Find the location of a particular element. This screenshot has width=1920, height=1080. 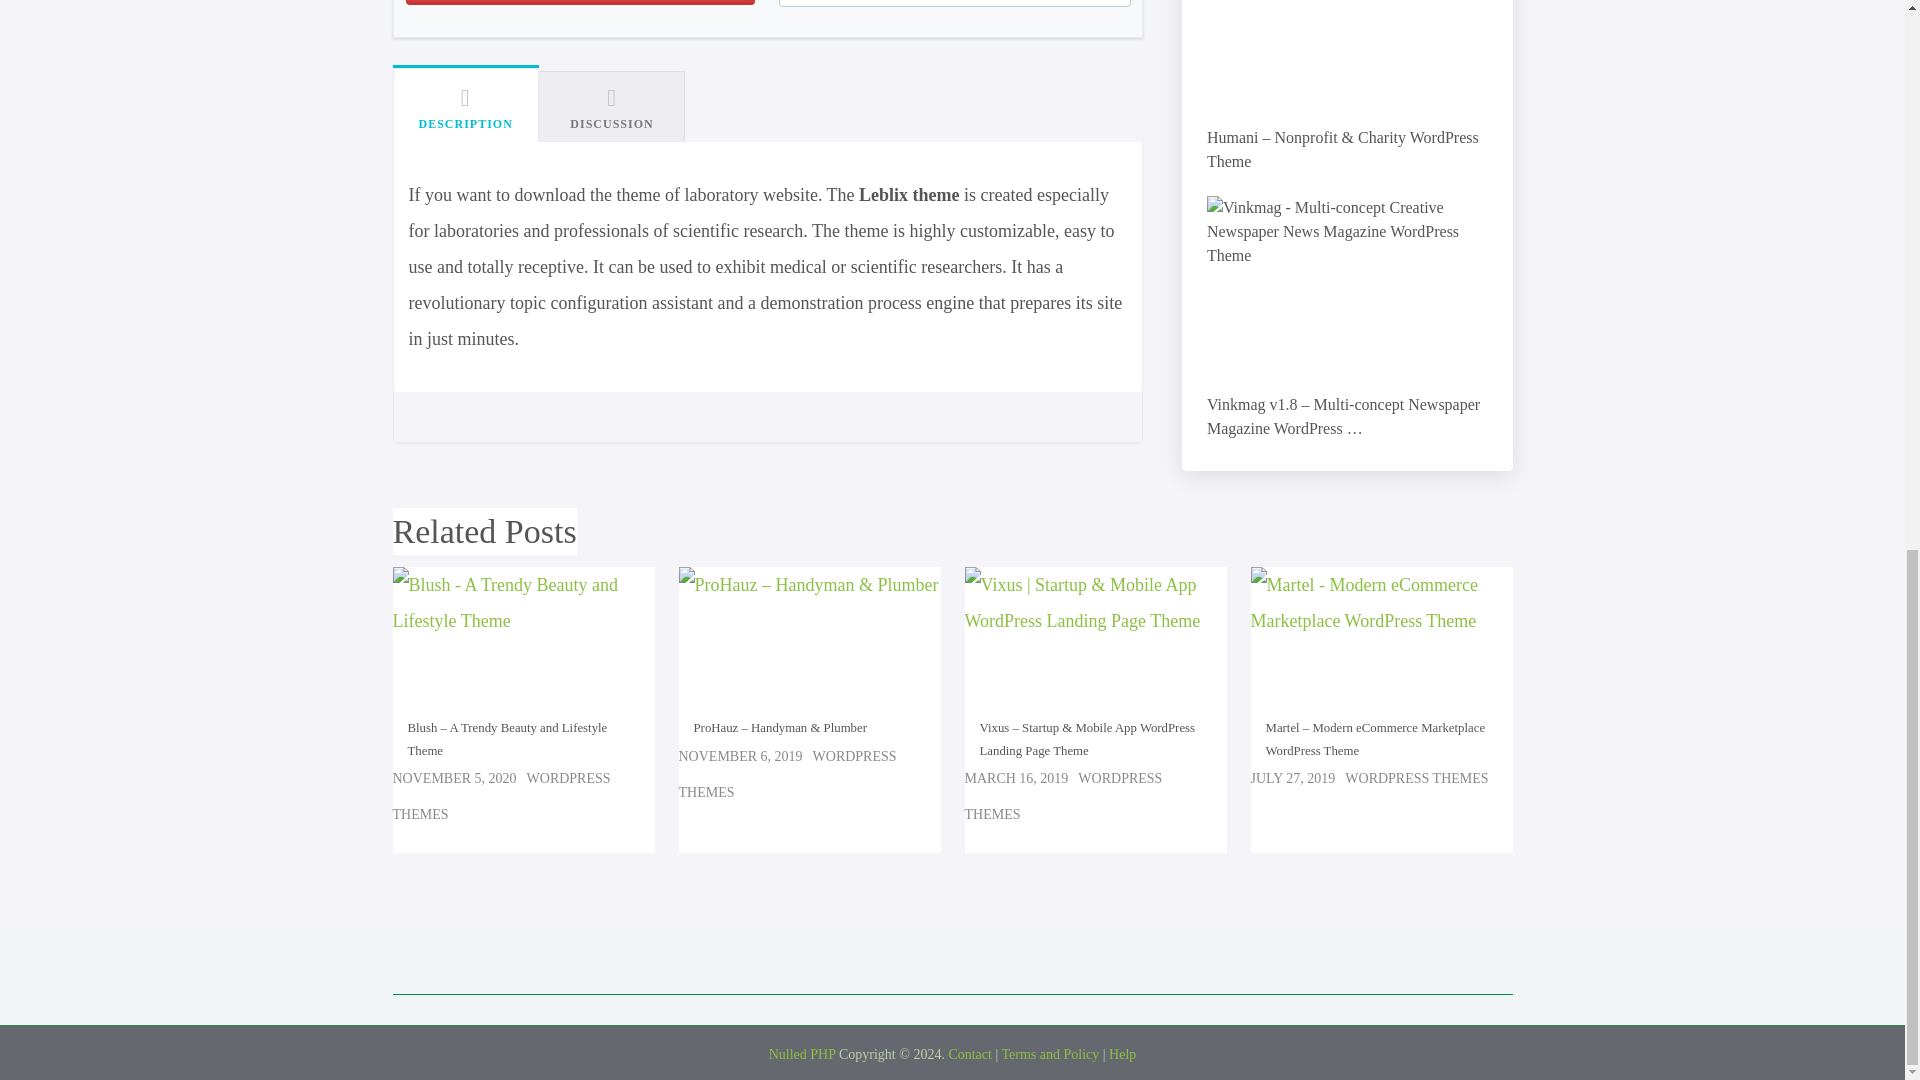

View Demo is located at coordinates (954, 3).